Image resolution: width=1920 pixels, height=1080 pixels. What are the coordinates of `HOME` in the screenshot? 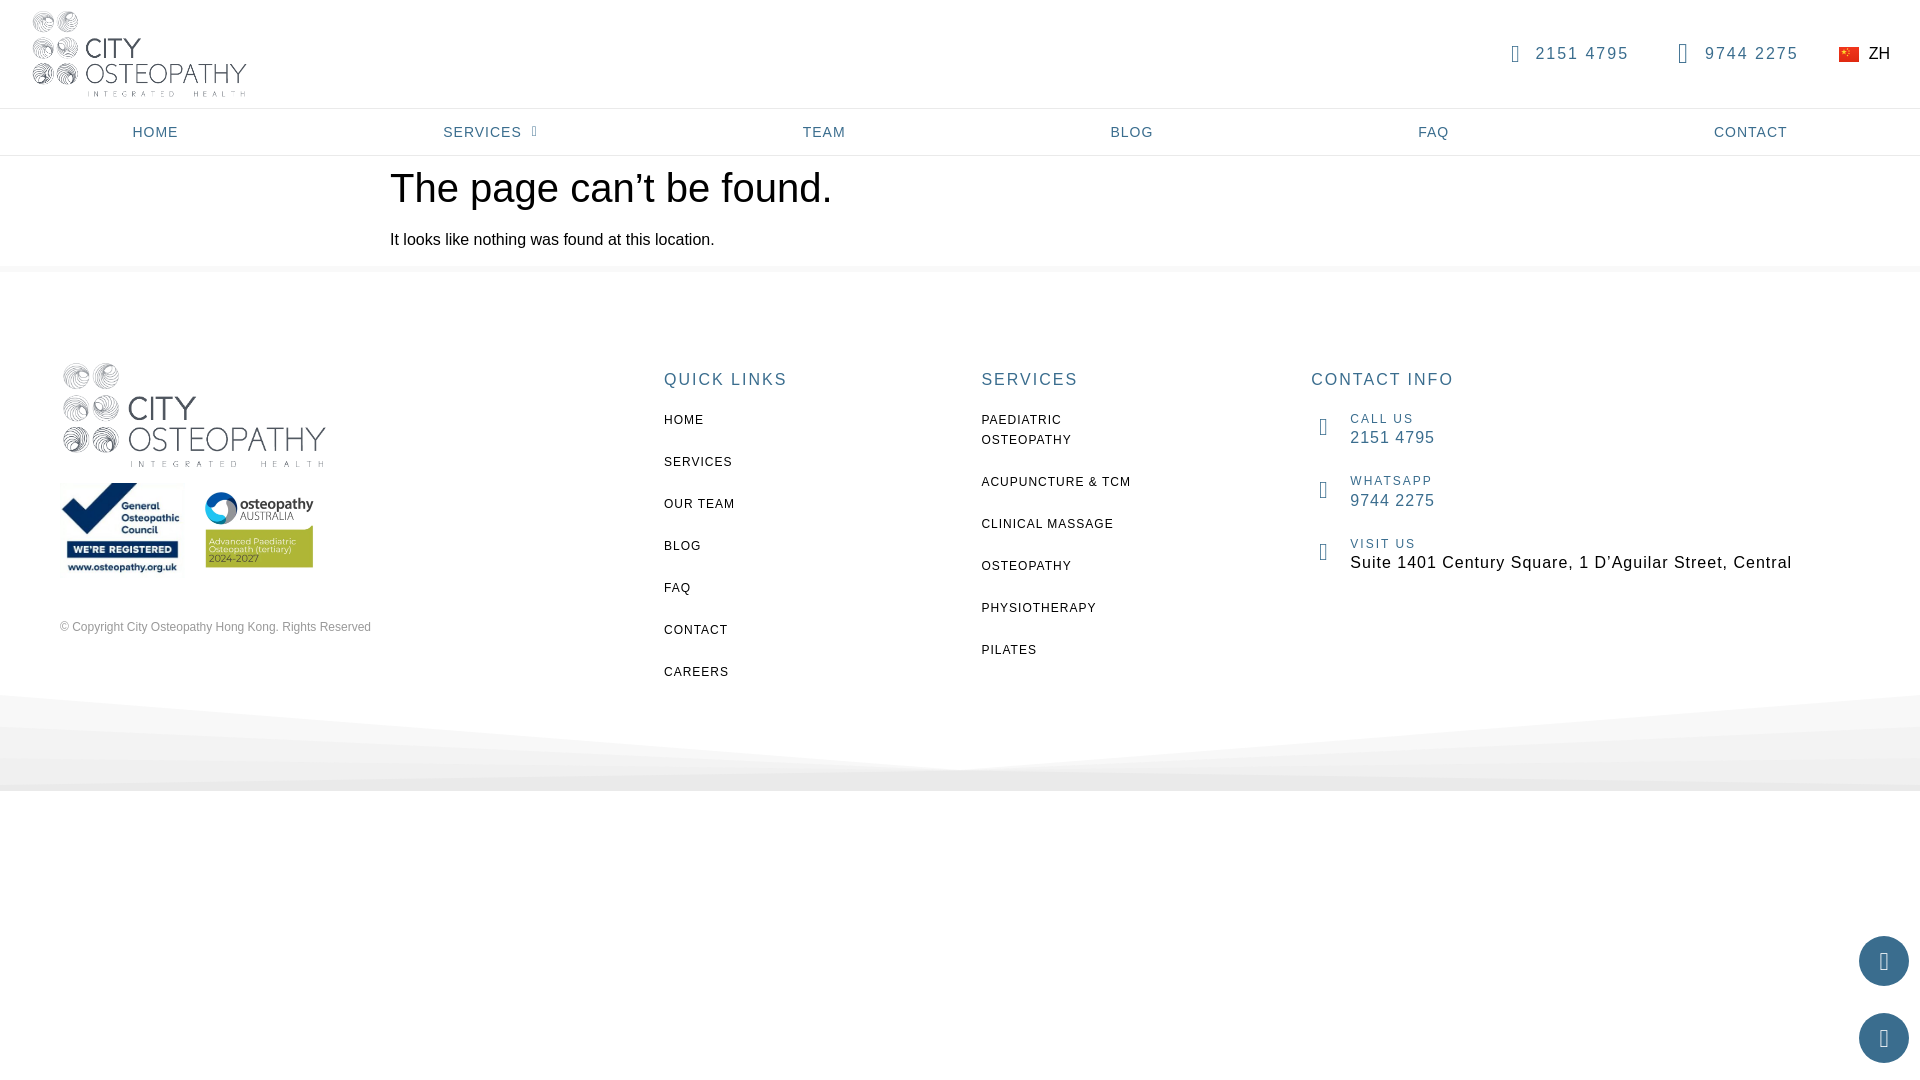 It's located at (156, 132).